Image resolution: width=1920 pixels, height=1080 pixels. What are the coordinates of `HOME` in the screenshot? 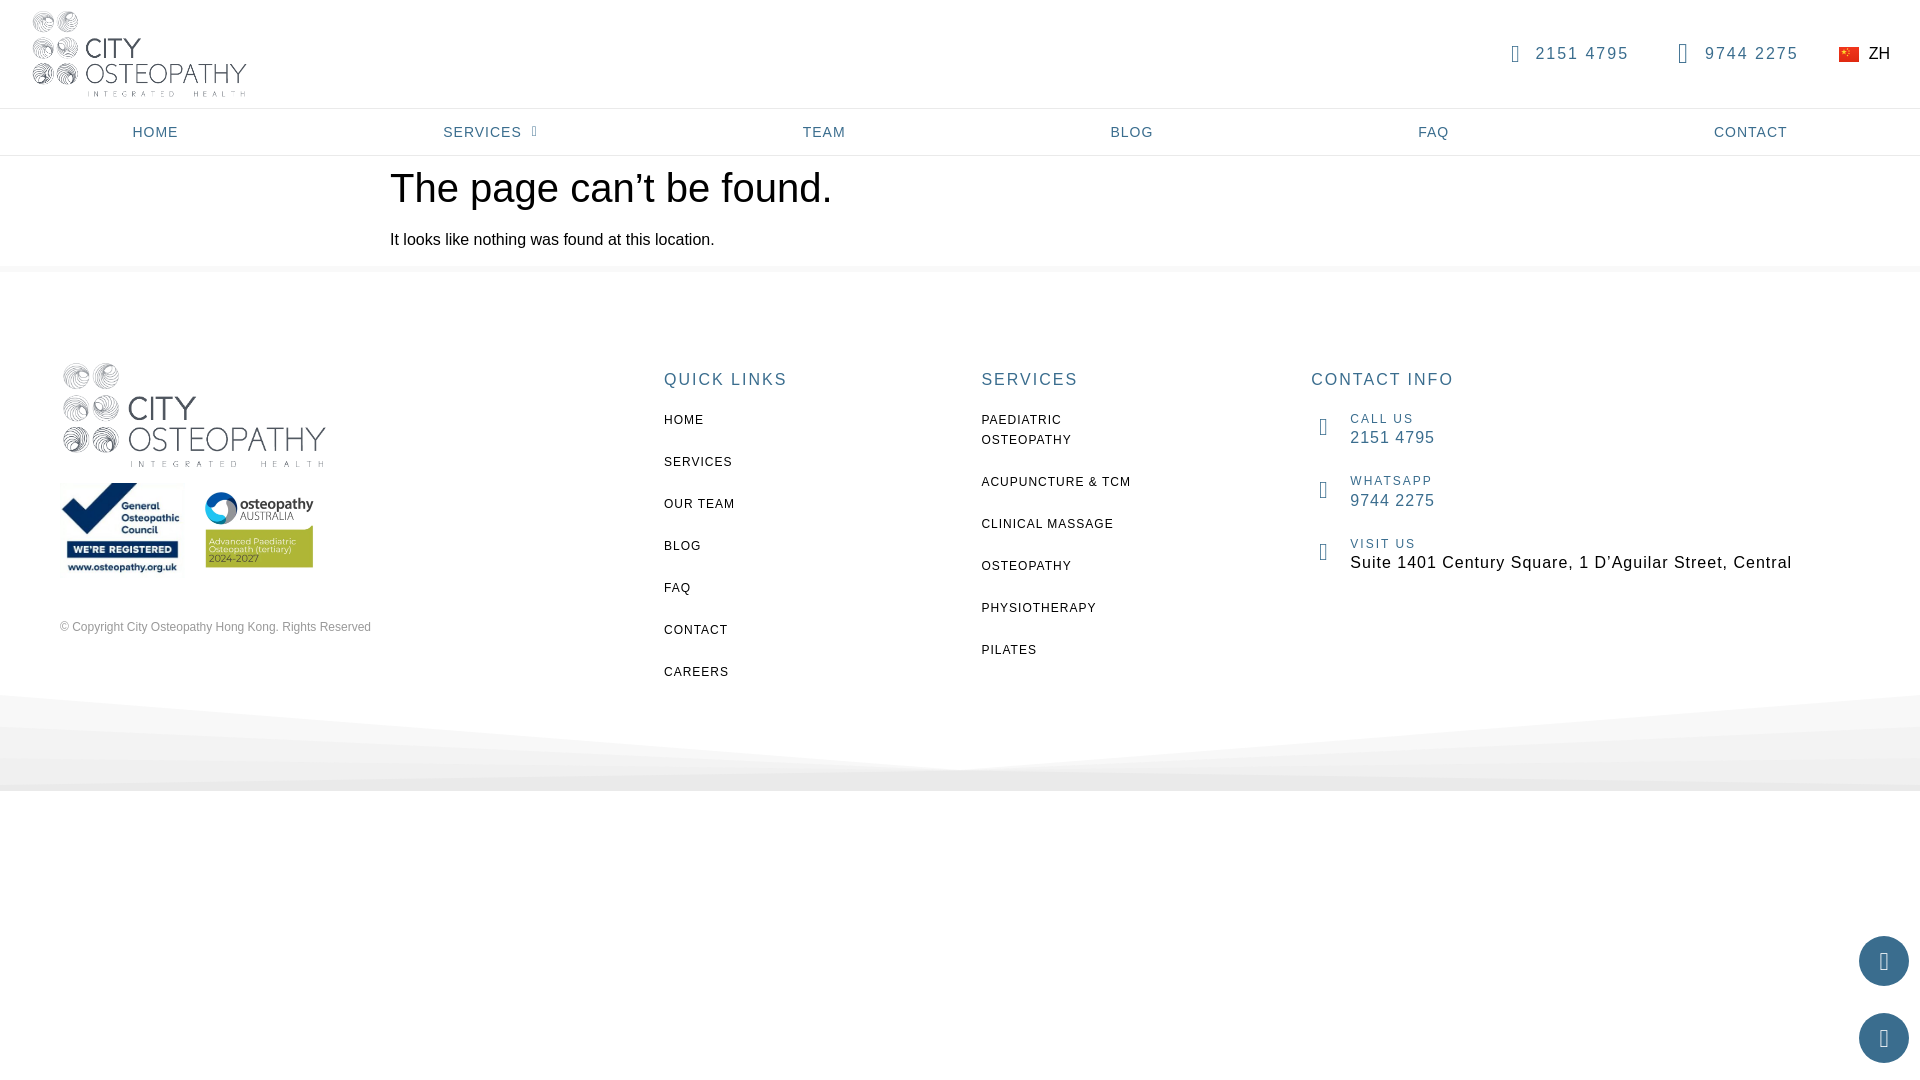 It's located at (156, 132).